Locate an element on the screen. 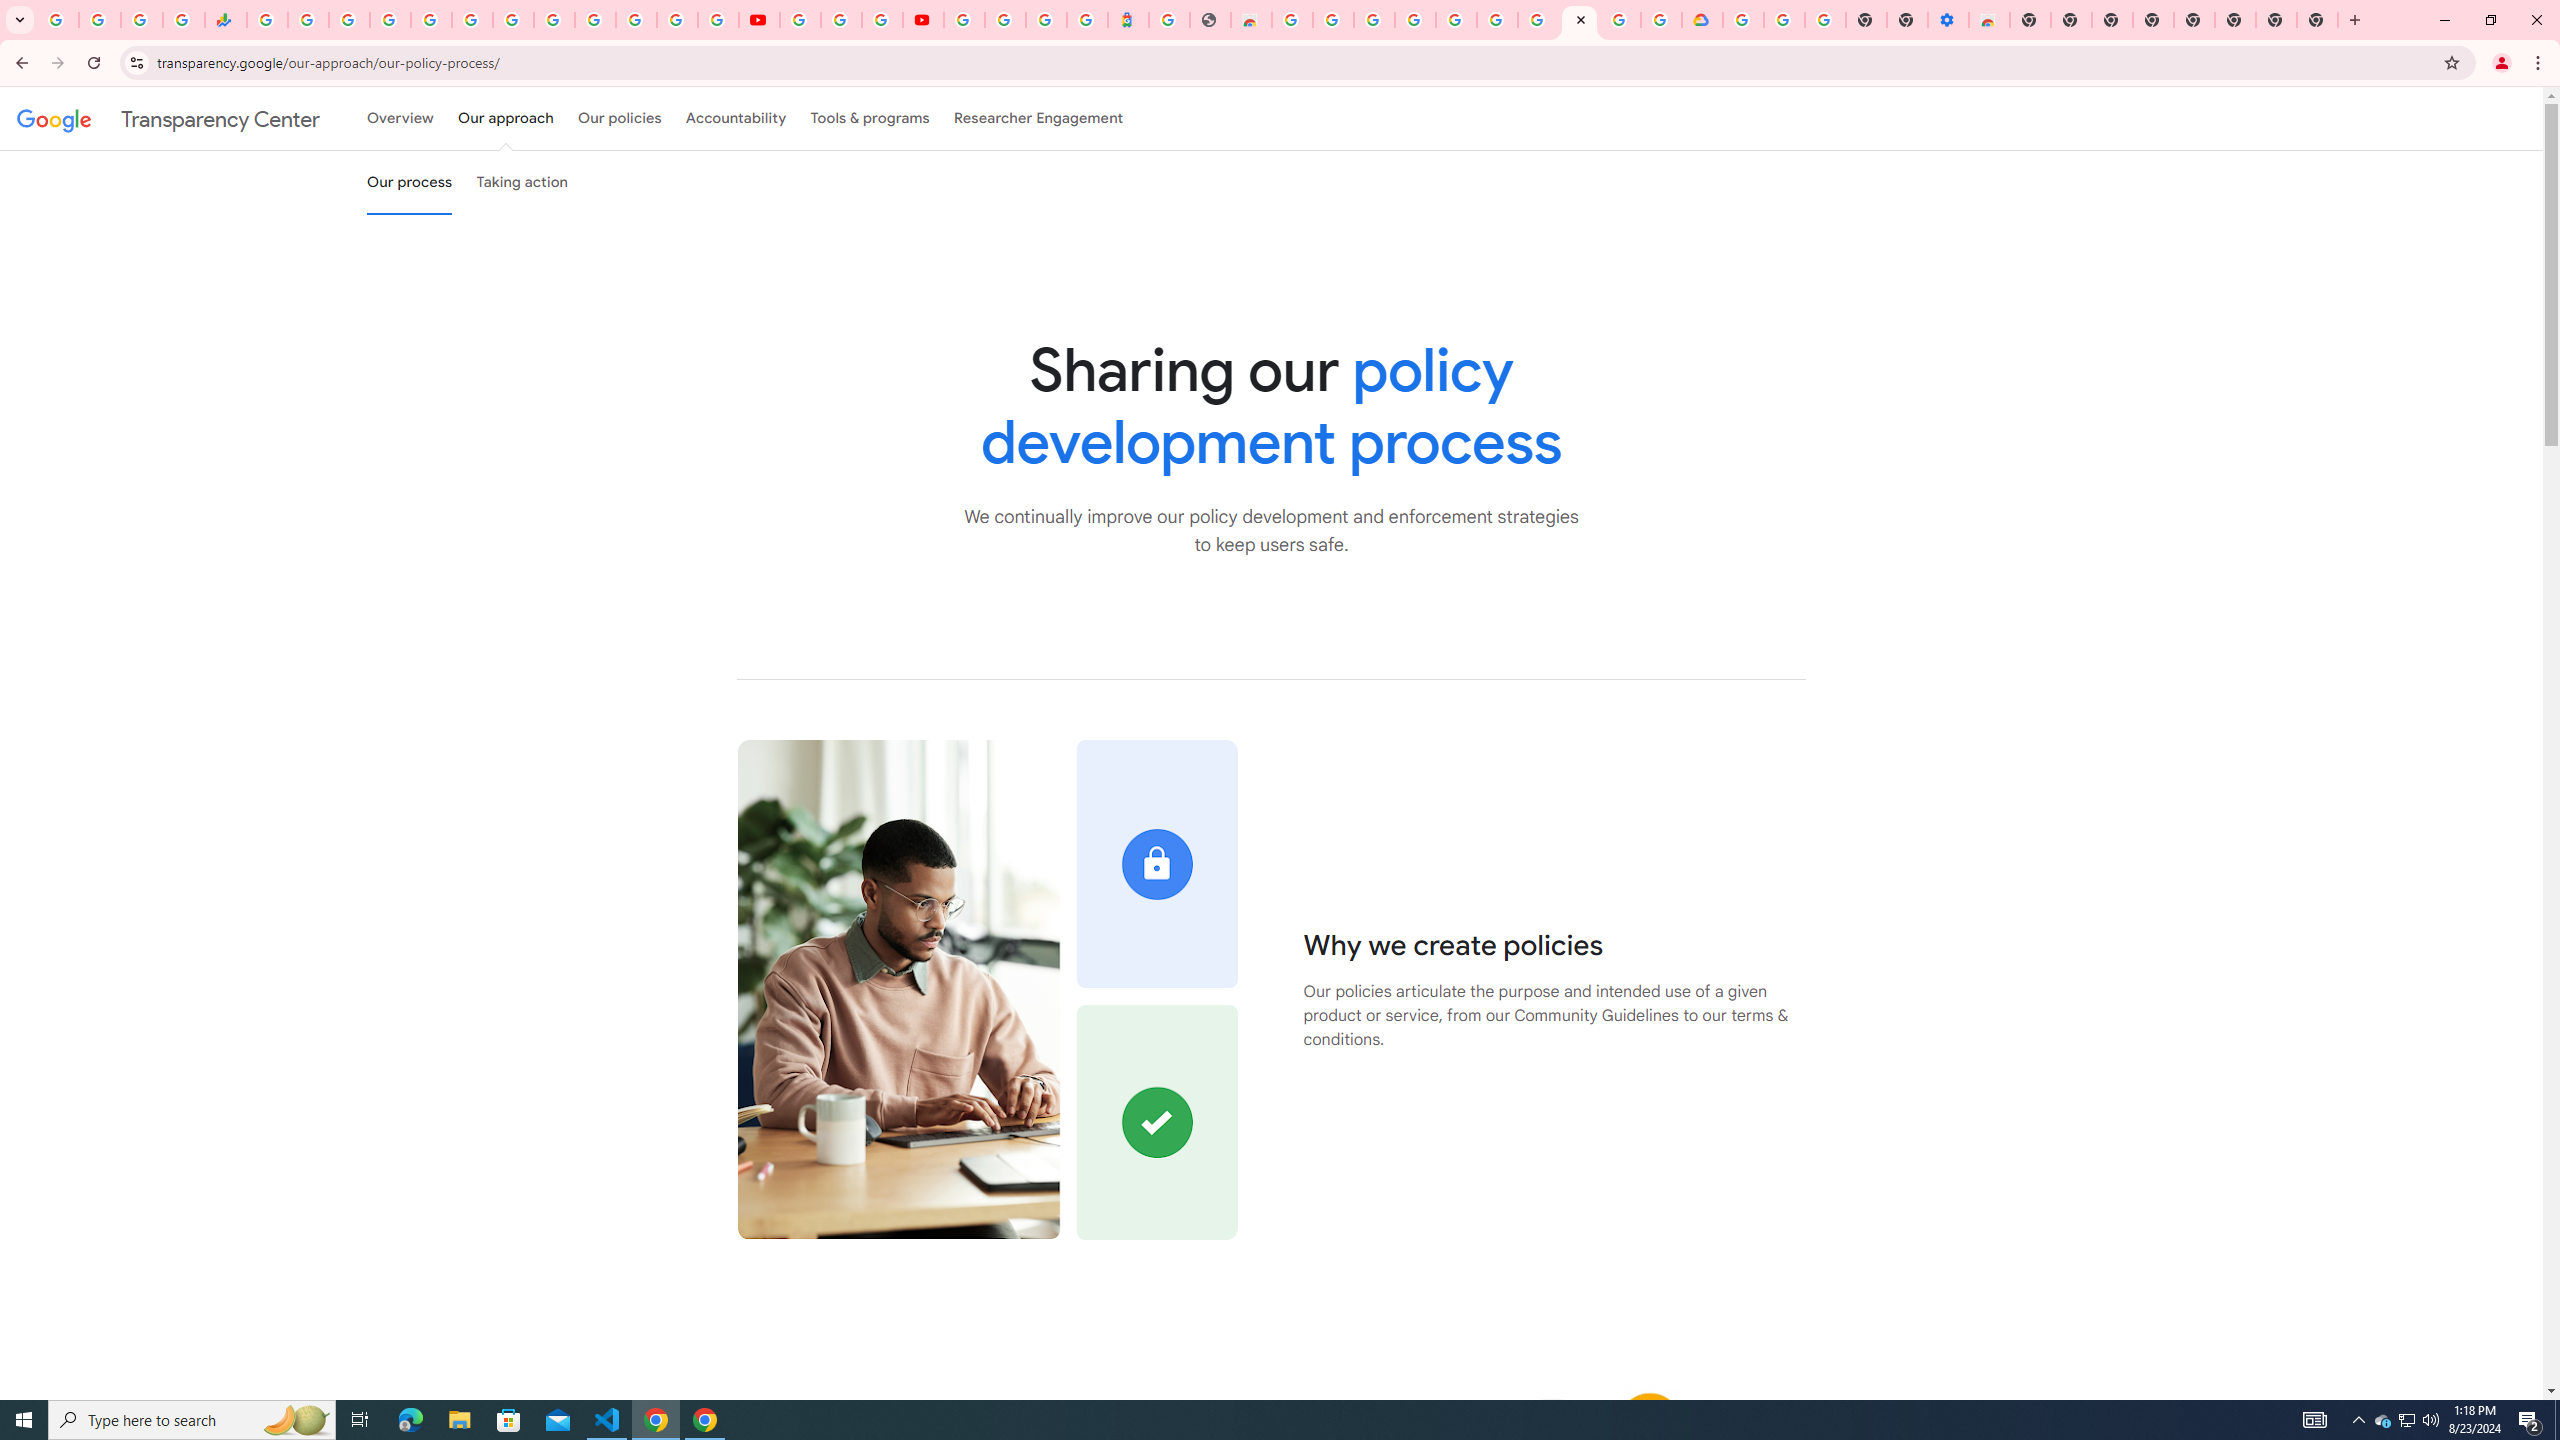 The height and width of the screenshot is (1440, 2560). Content Creator Programs & Opportunities - YouTube Creators is located at coordinates (922, 20).